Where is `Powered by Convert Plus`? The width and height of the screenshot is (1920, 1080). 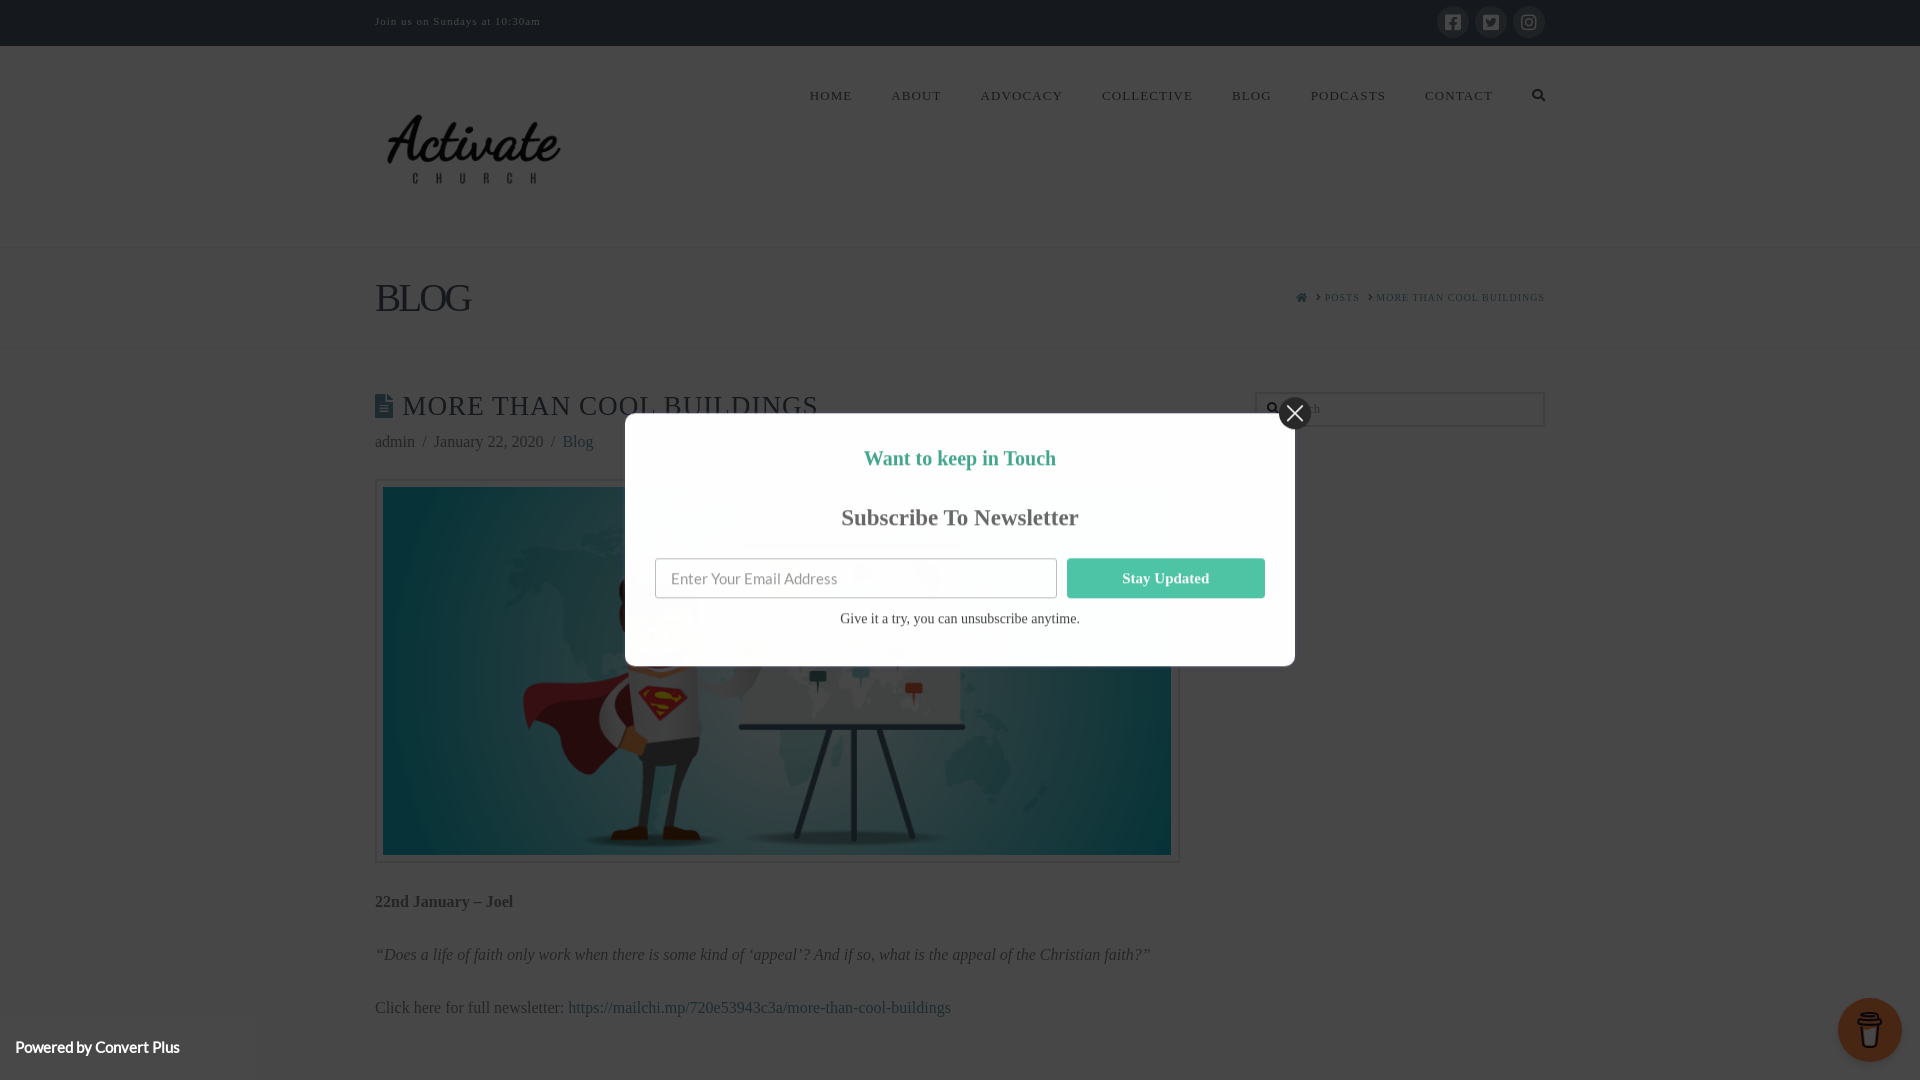
Powered by Convert Plus is located at coordinates (98, 1047).